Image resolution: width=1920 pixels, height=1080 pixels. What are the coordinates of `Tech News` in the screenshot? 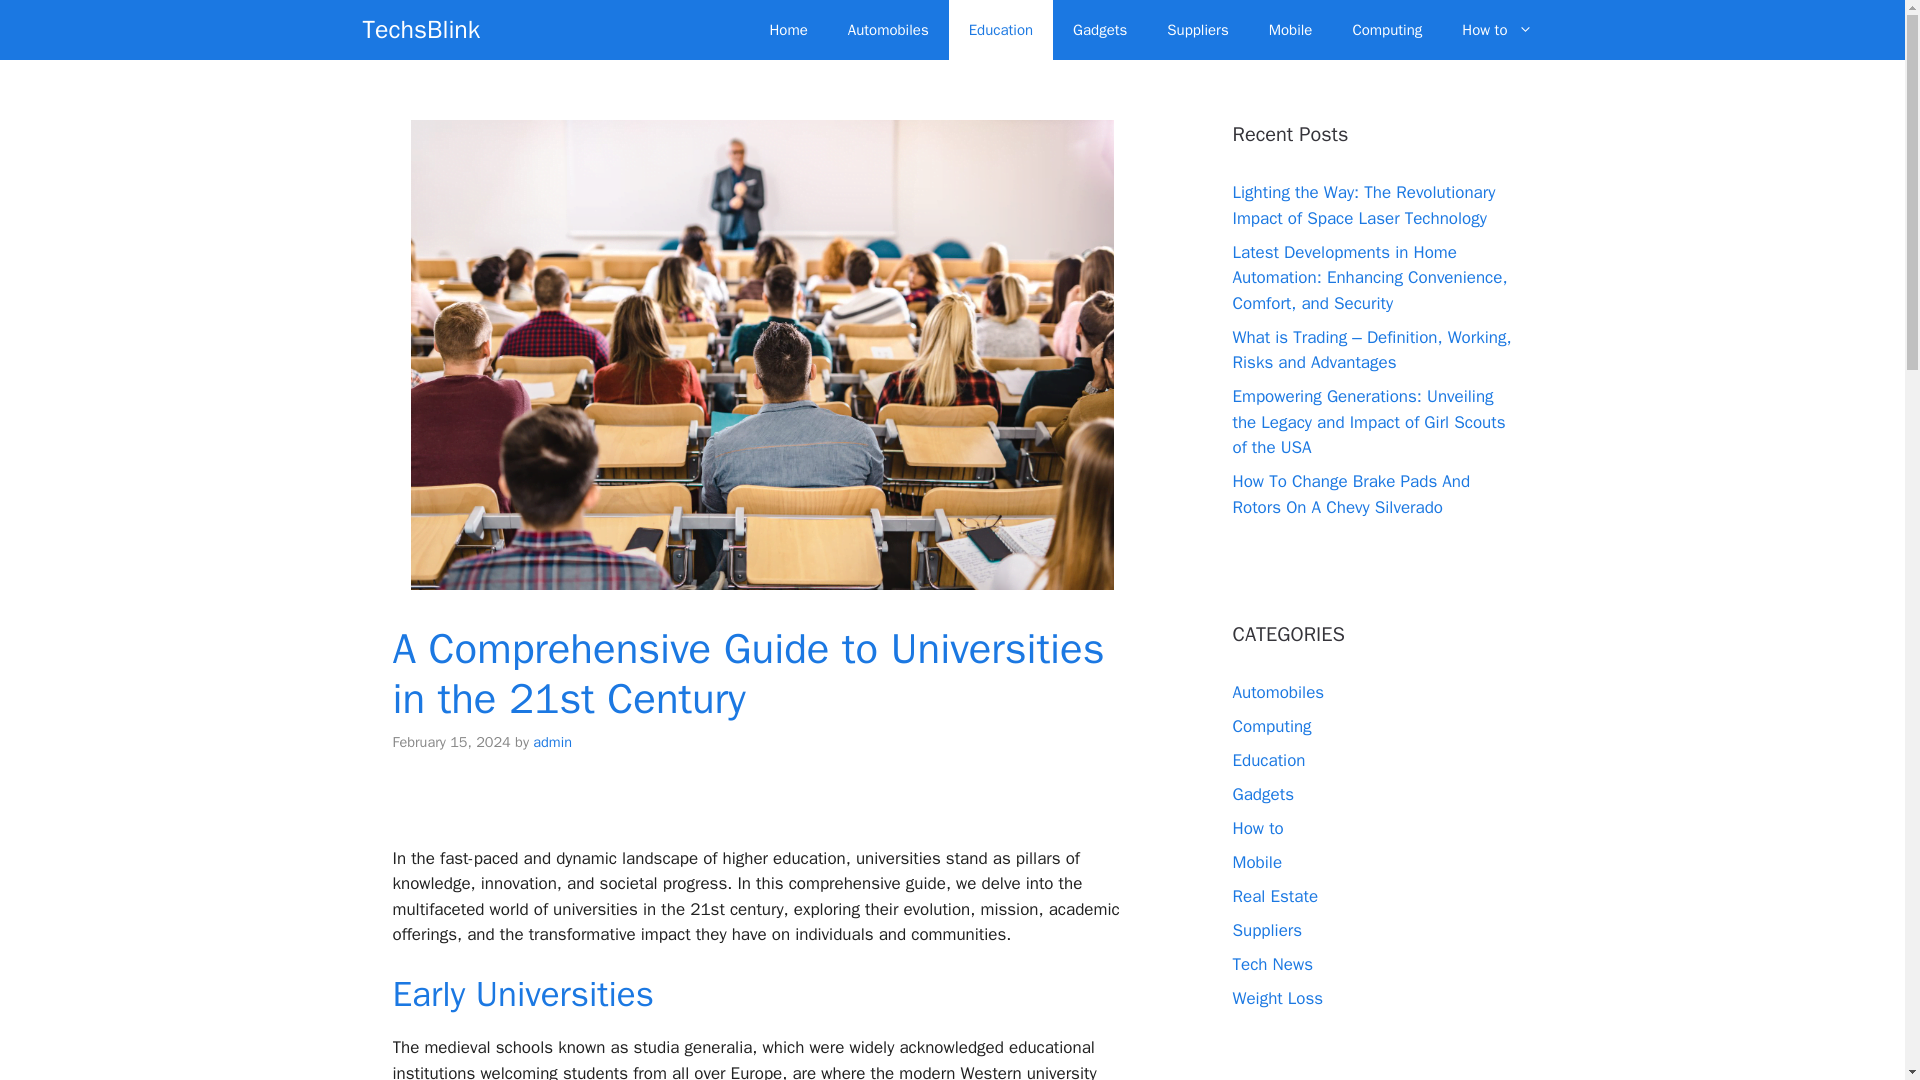 It's located at (1272, 964).